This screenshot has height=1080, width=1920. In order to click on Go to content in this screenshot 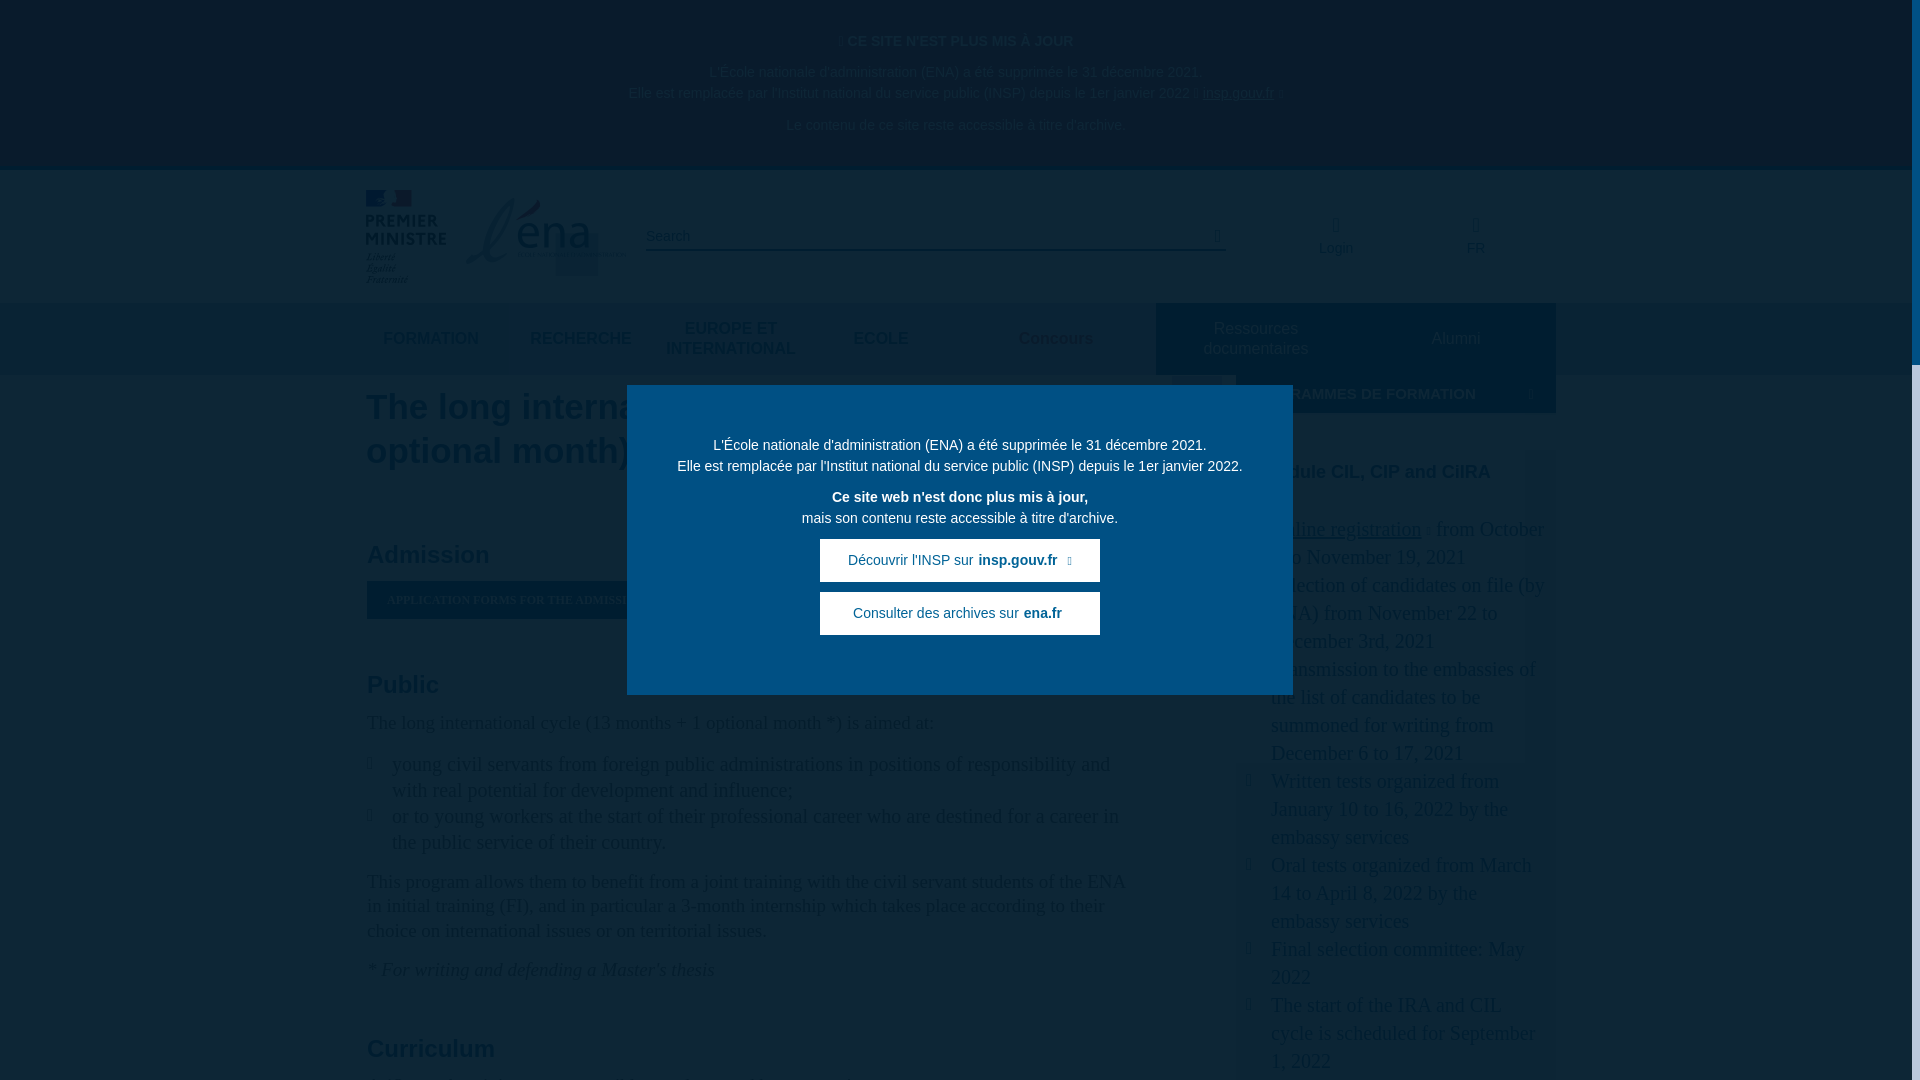, I will do `click(415, 197)`.